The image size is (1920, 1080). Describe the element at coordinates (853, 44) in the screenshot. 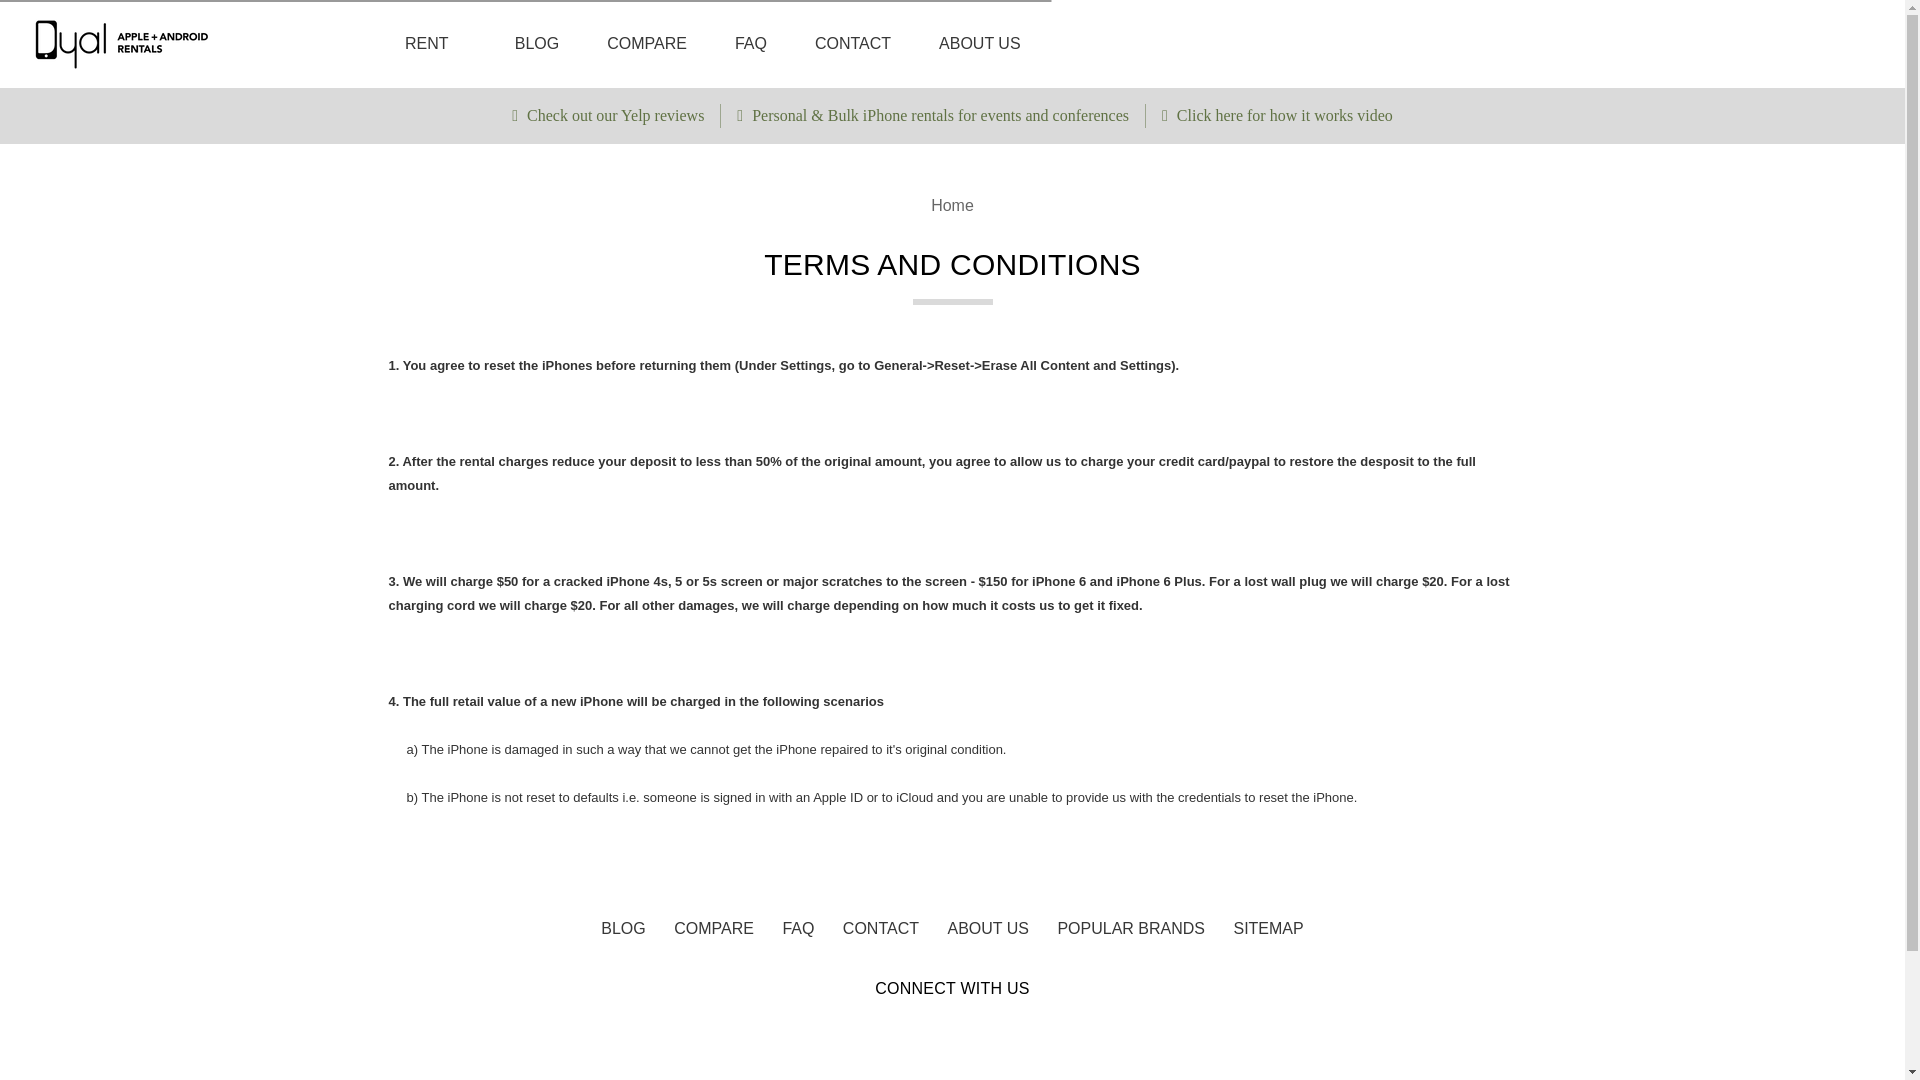

I see `CONTACT` at that location.